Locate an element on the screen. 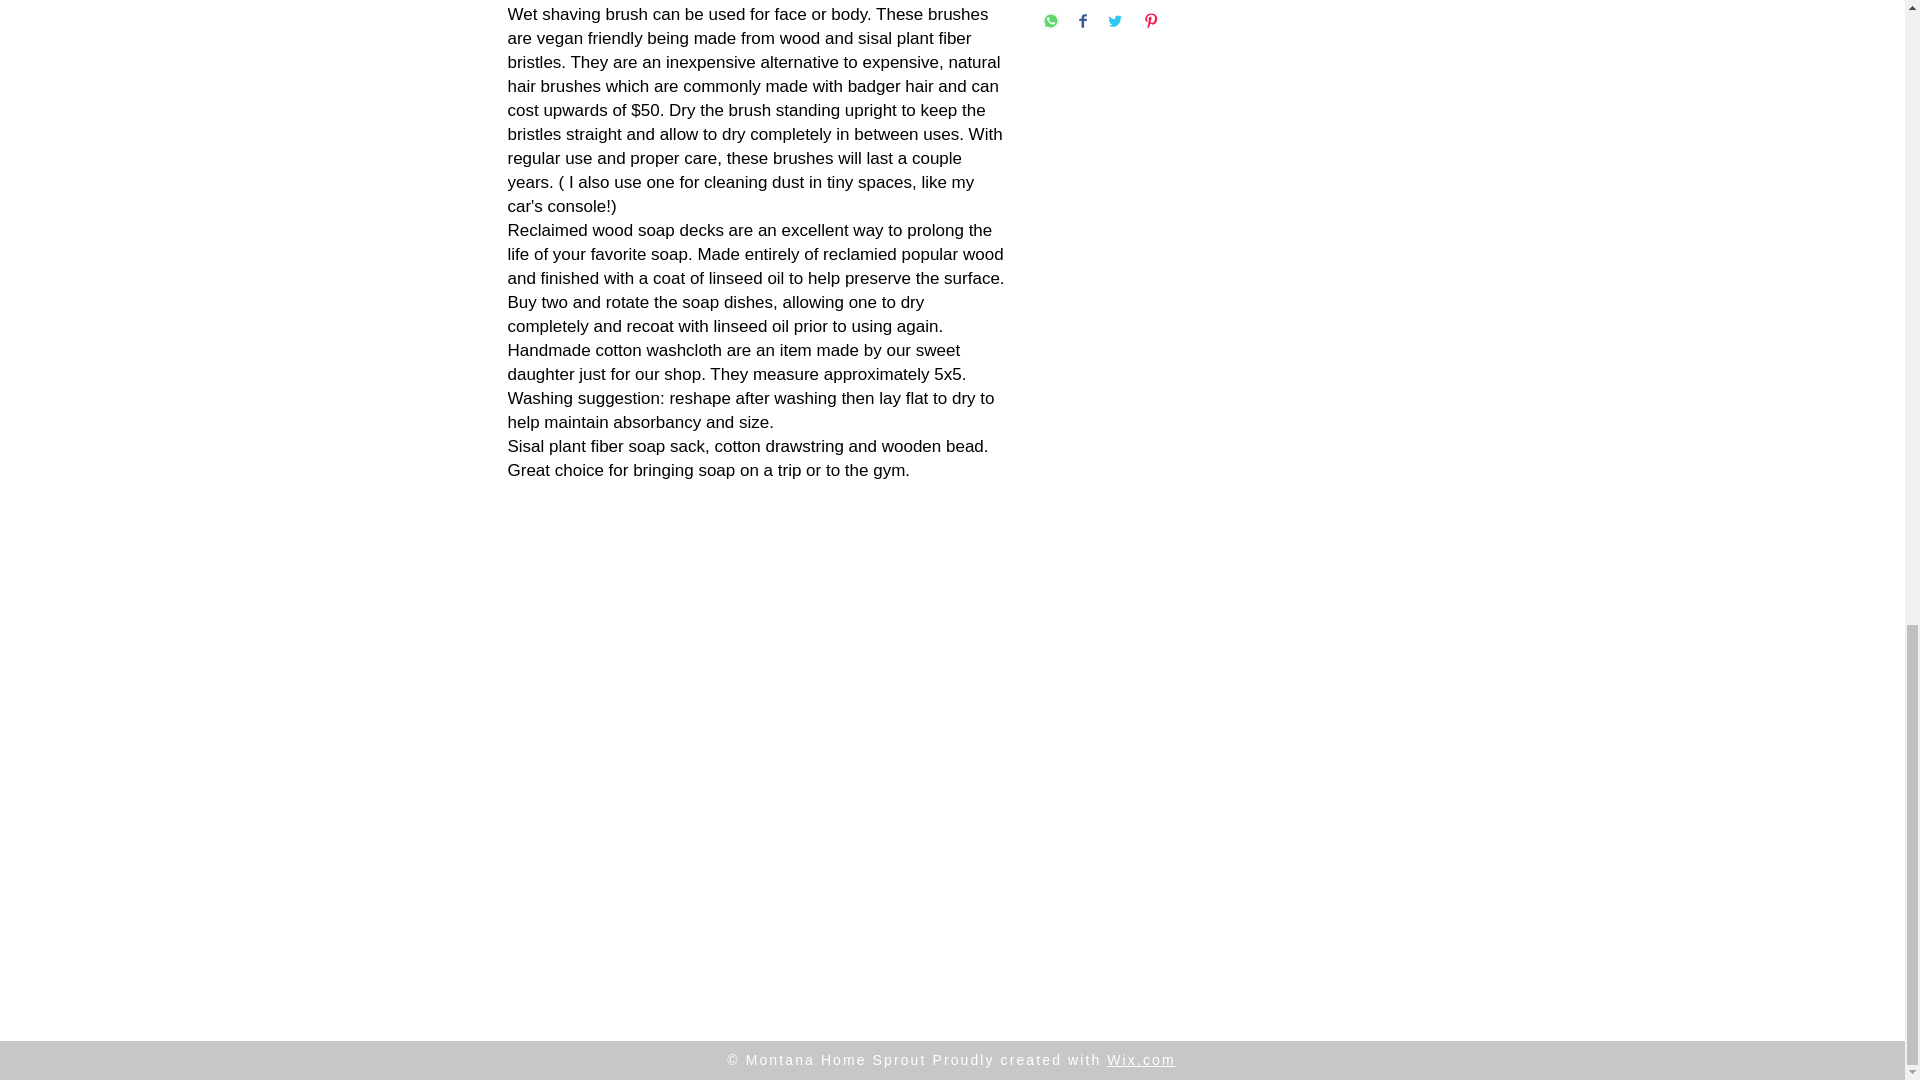 The height and width of the screenshot is (1080, 1920). Wix.com is located at coordinates (1141, 1060).